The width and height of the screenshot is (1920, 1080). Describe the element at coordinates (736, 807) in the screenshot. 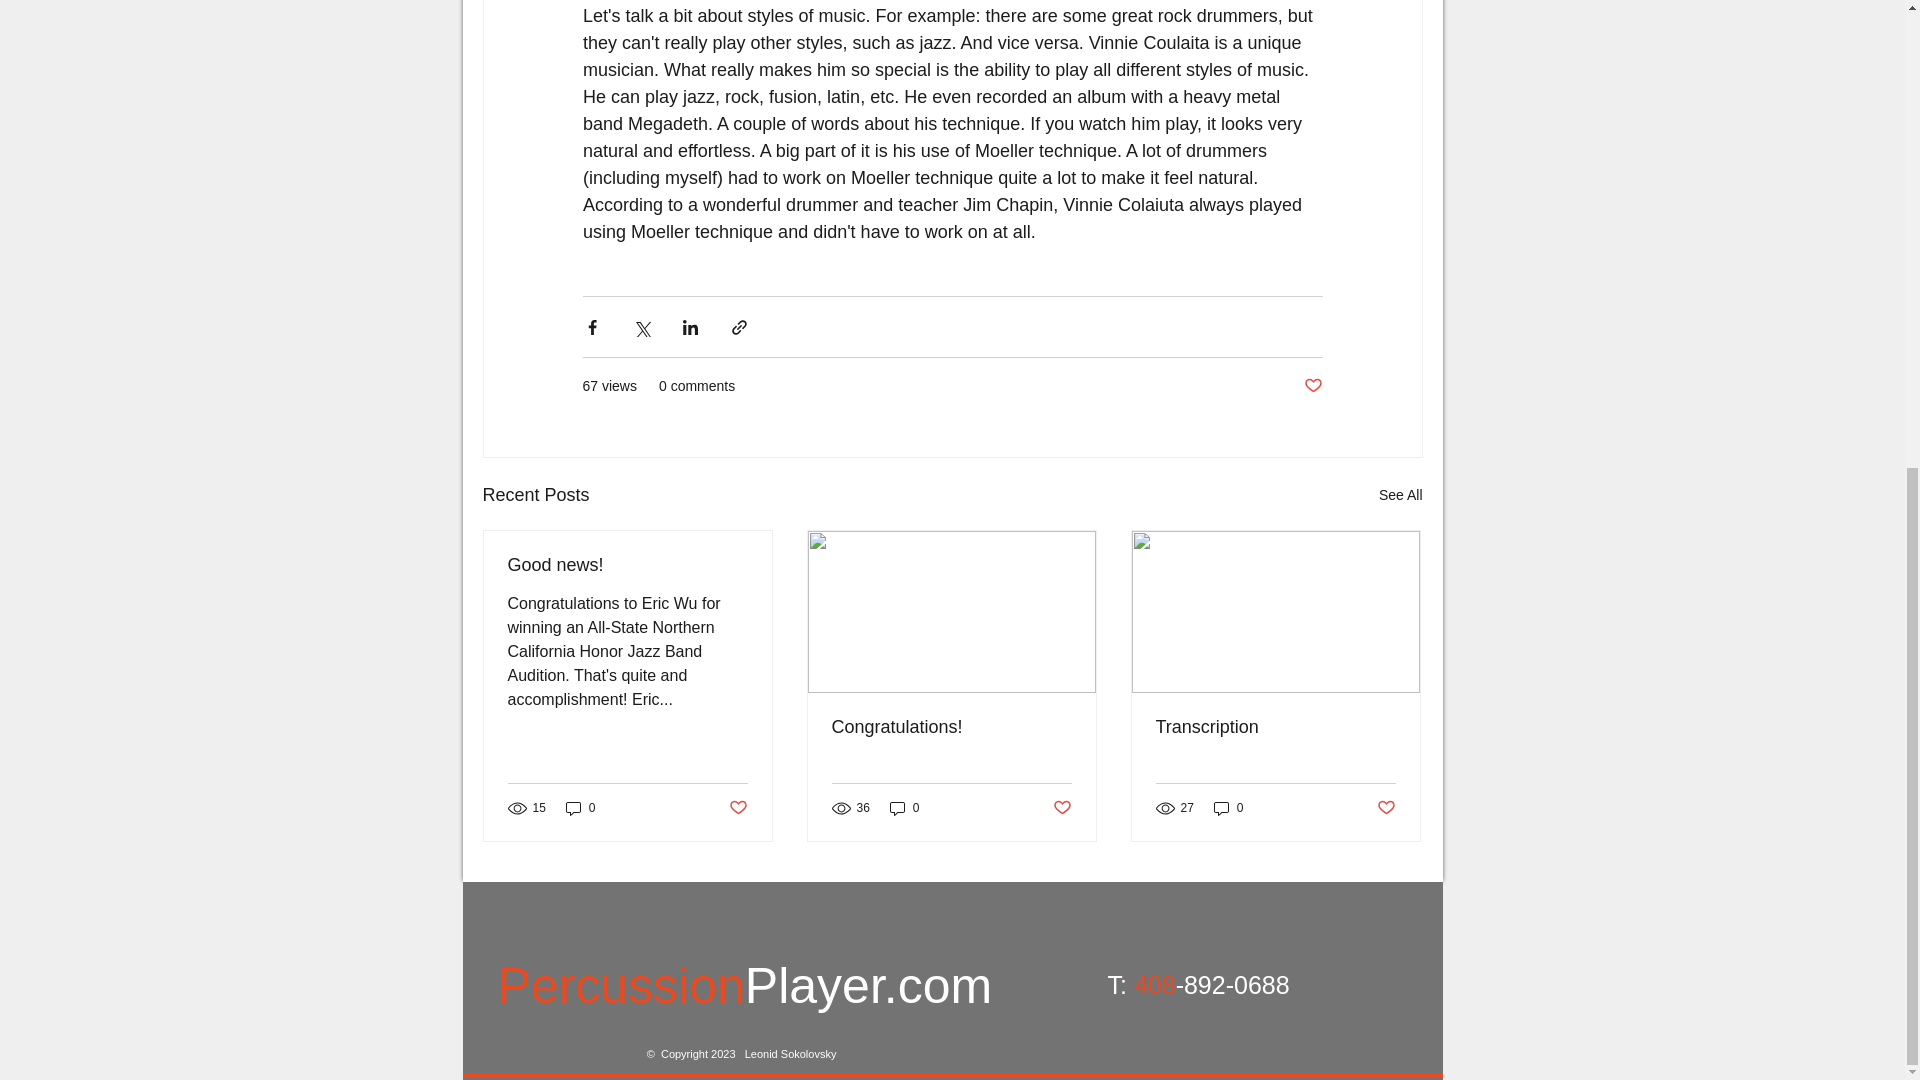

I see `Post not marked as liked` at that location.